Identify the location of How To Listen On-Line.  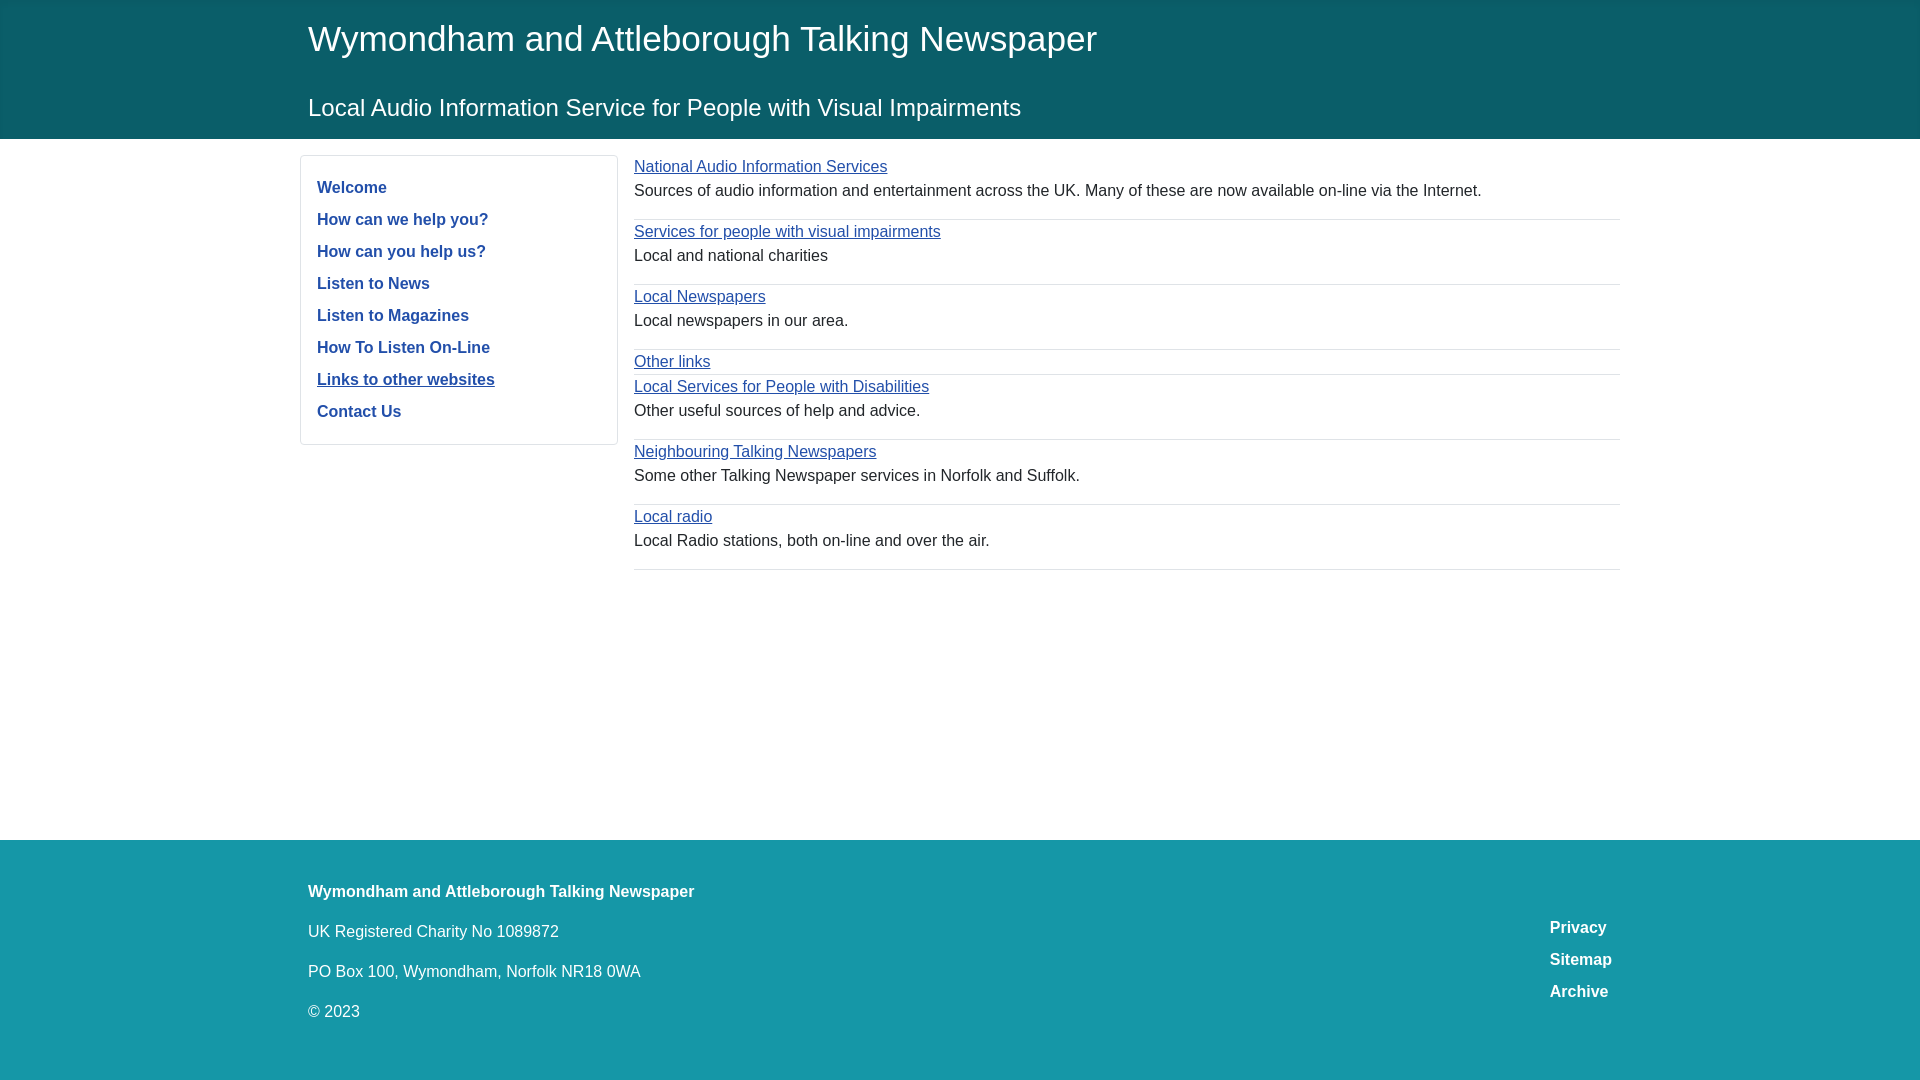
(402, 348).